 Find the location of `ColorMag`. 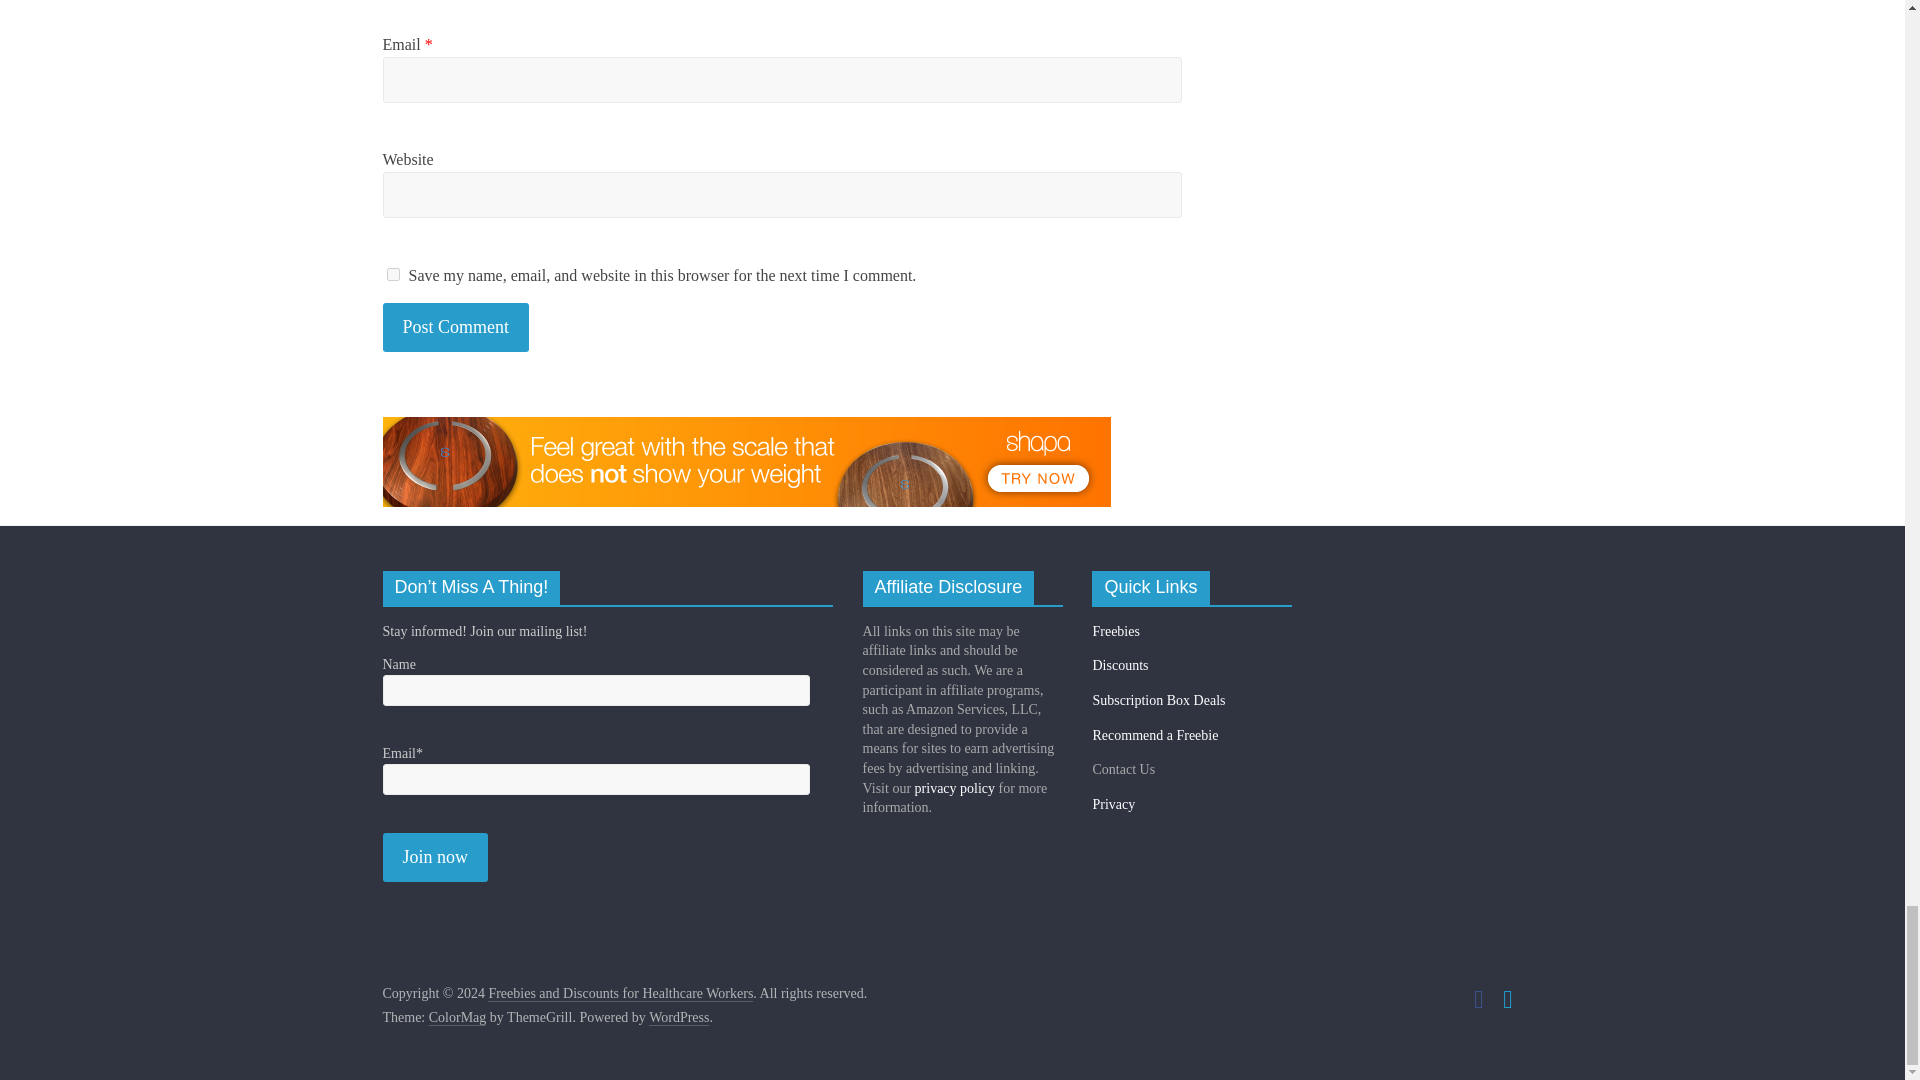

ColorMag is located at coordinates (458, 1018).